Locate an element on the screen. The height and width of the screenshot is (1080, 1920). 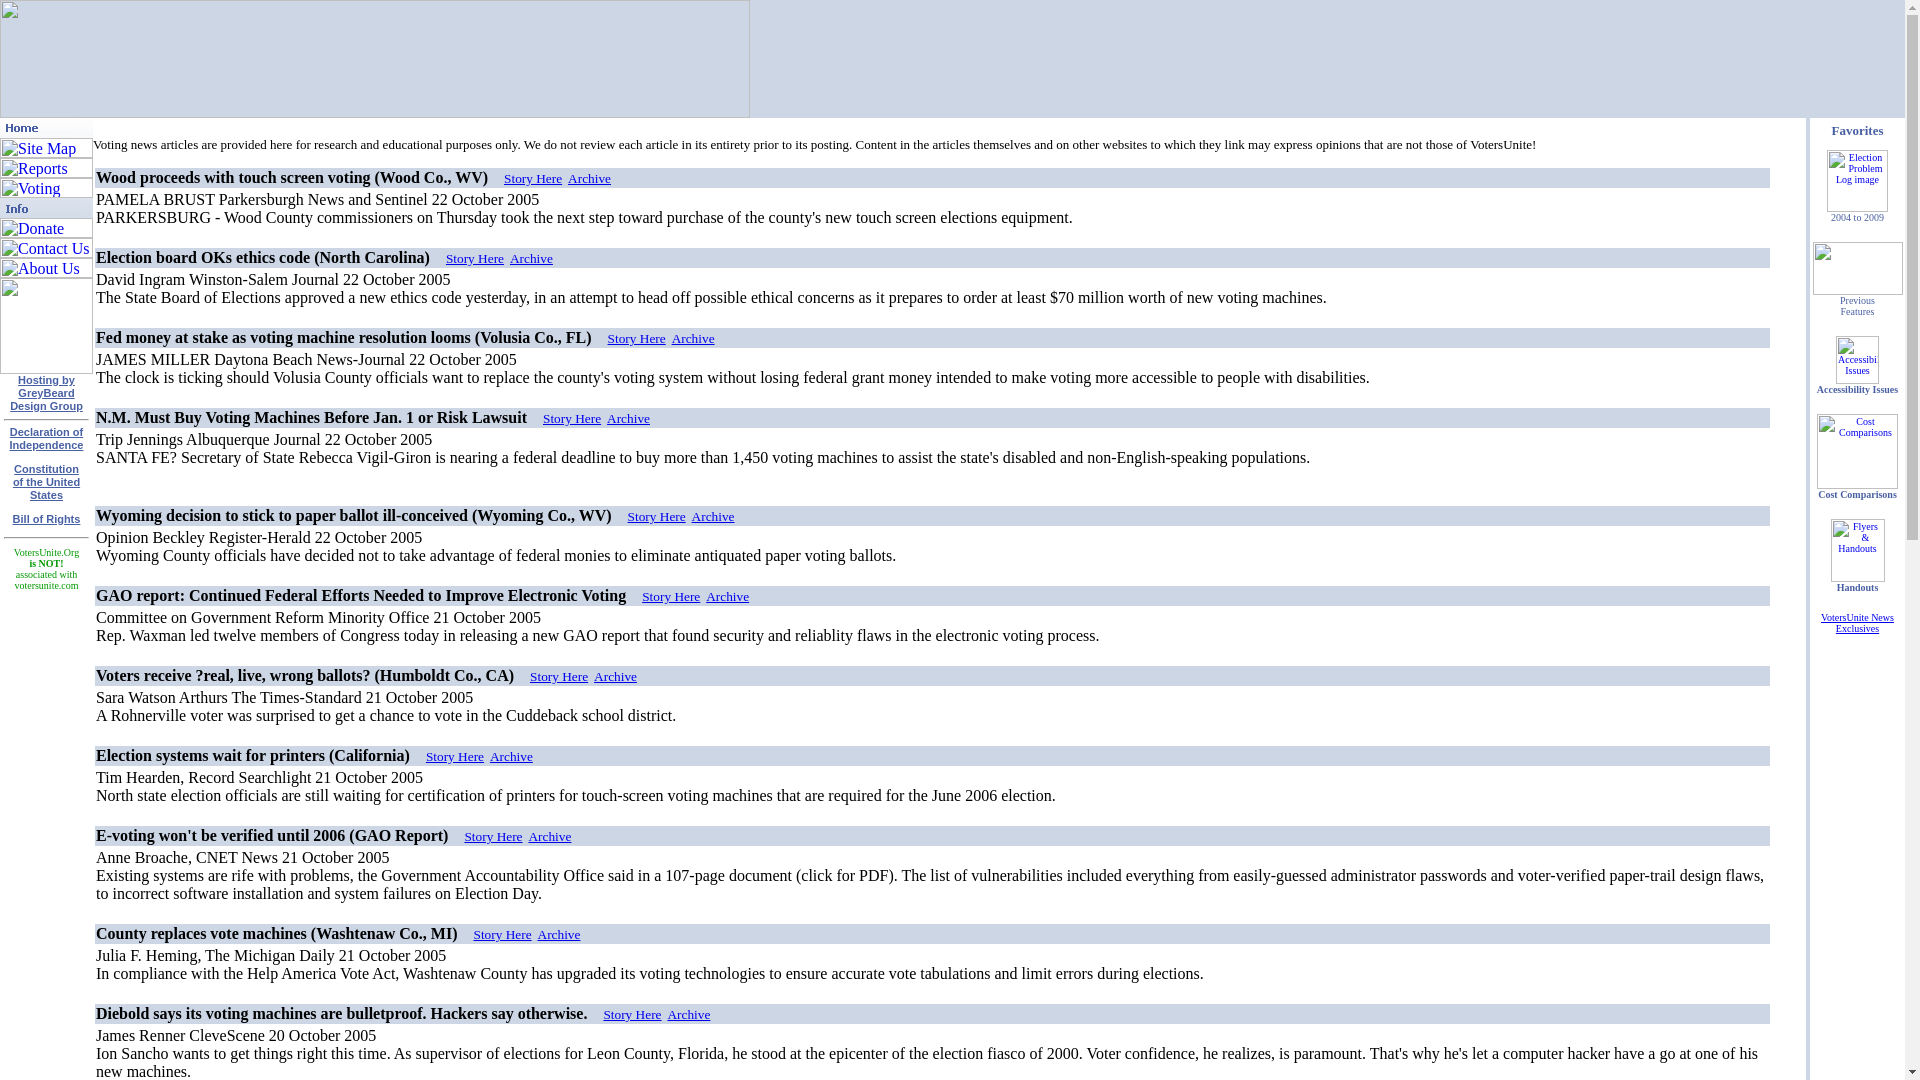
Archive is located at coordinates (46, 482).